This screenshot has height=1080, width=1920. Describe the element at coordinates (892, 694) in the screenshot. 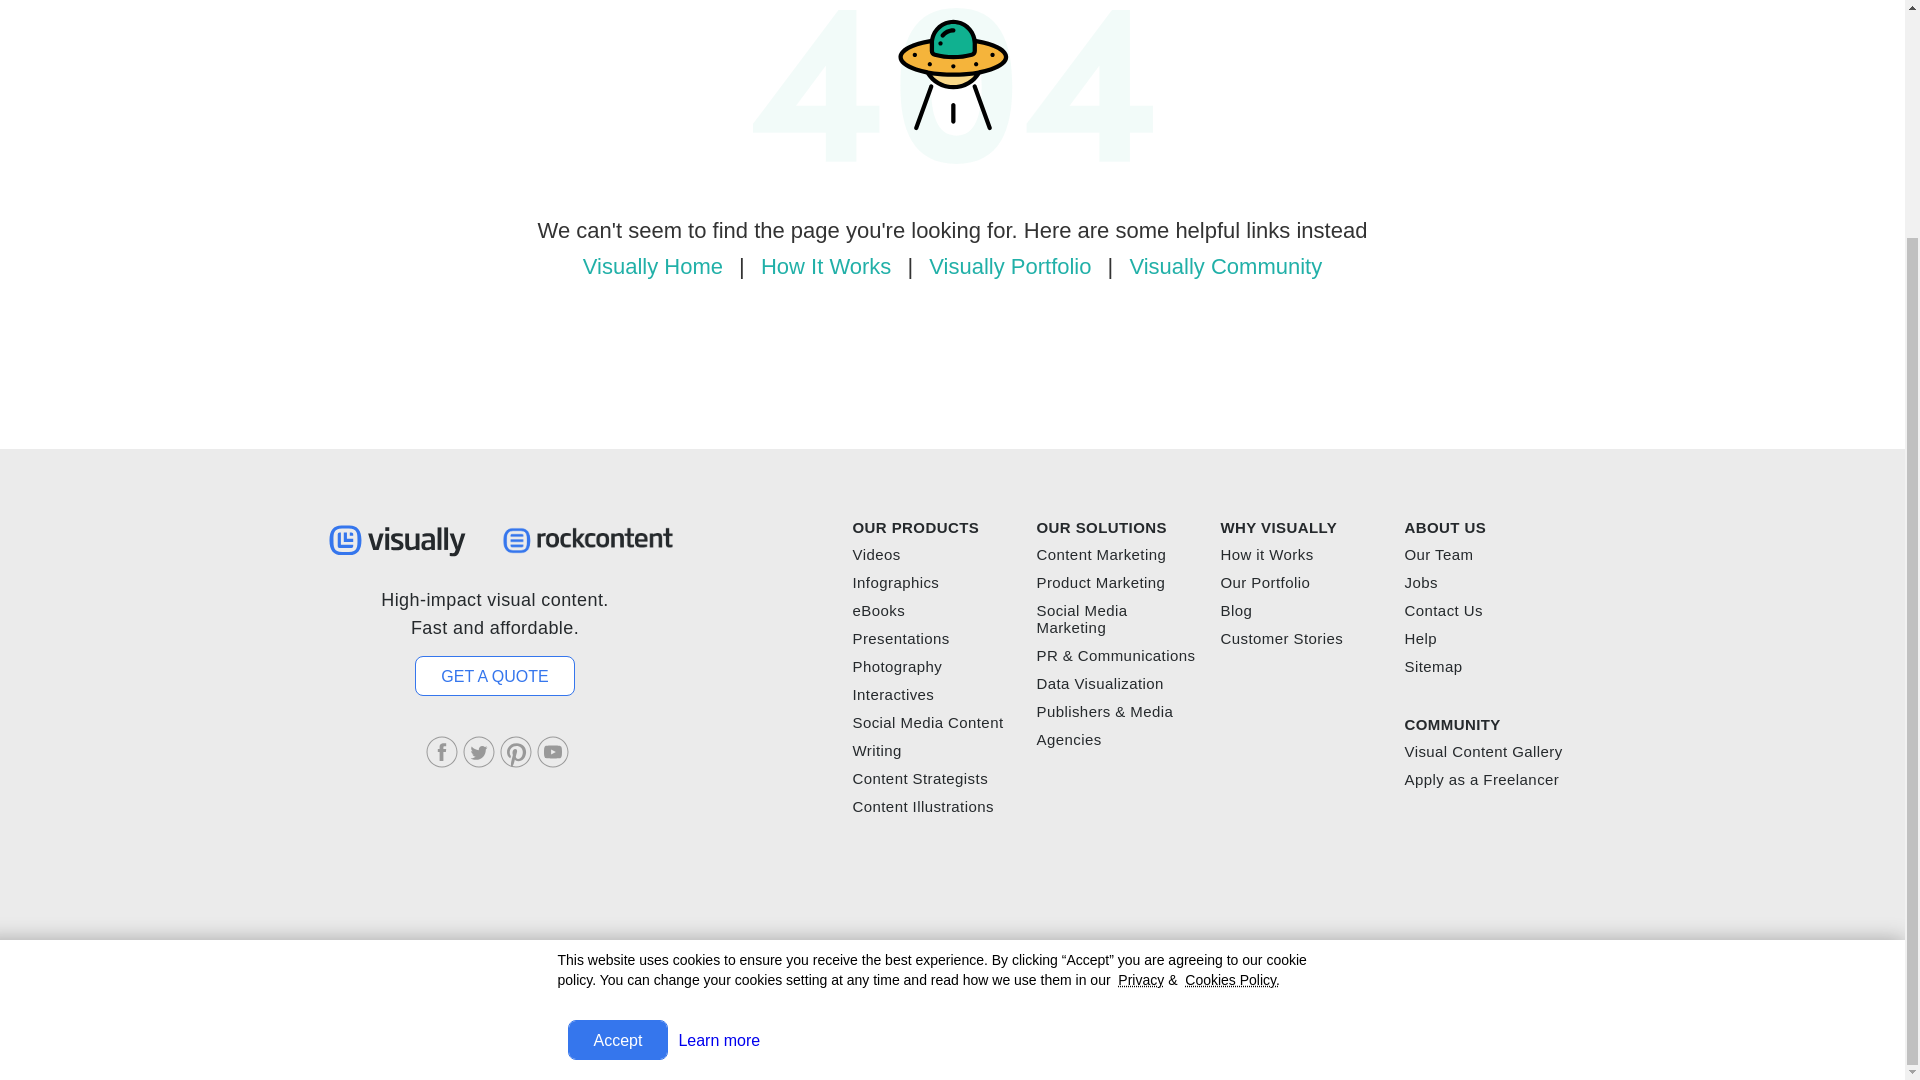

I see `Interactives` at that location.